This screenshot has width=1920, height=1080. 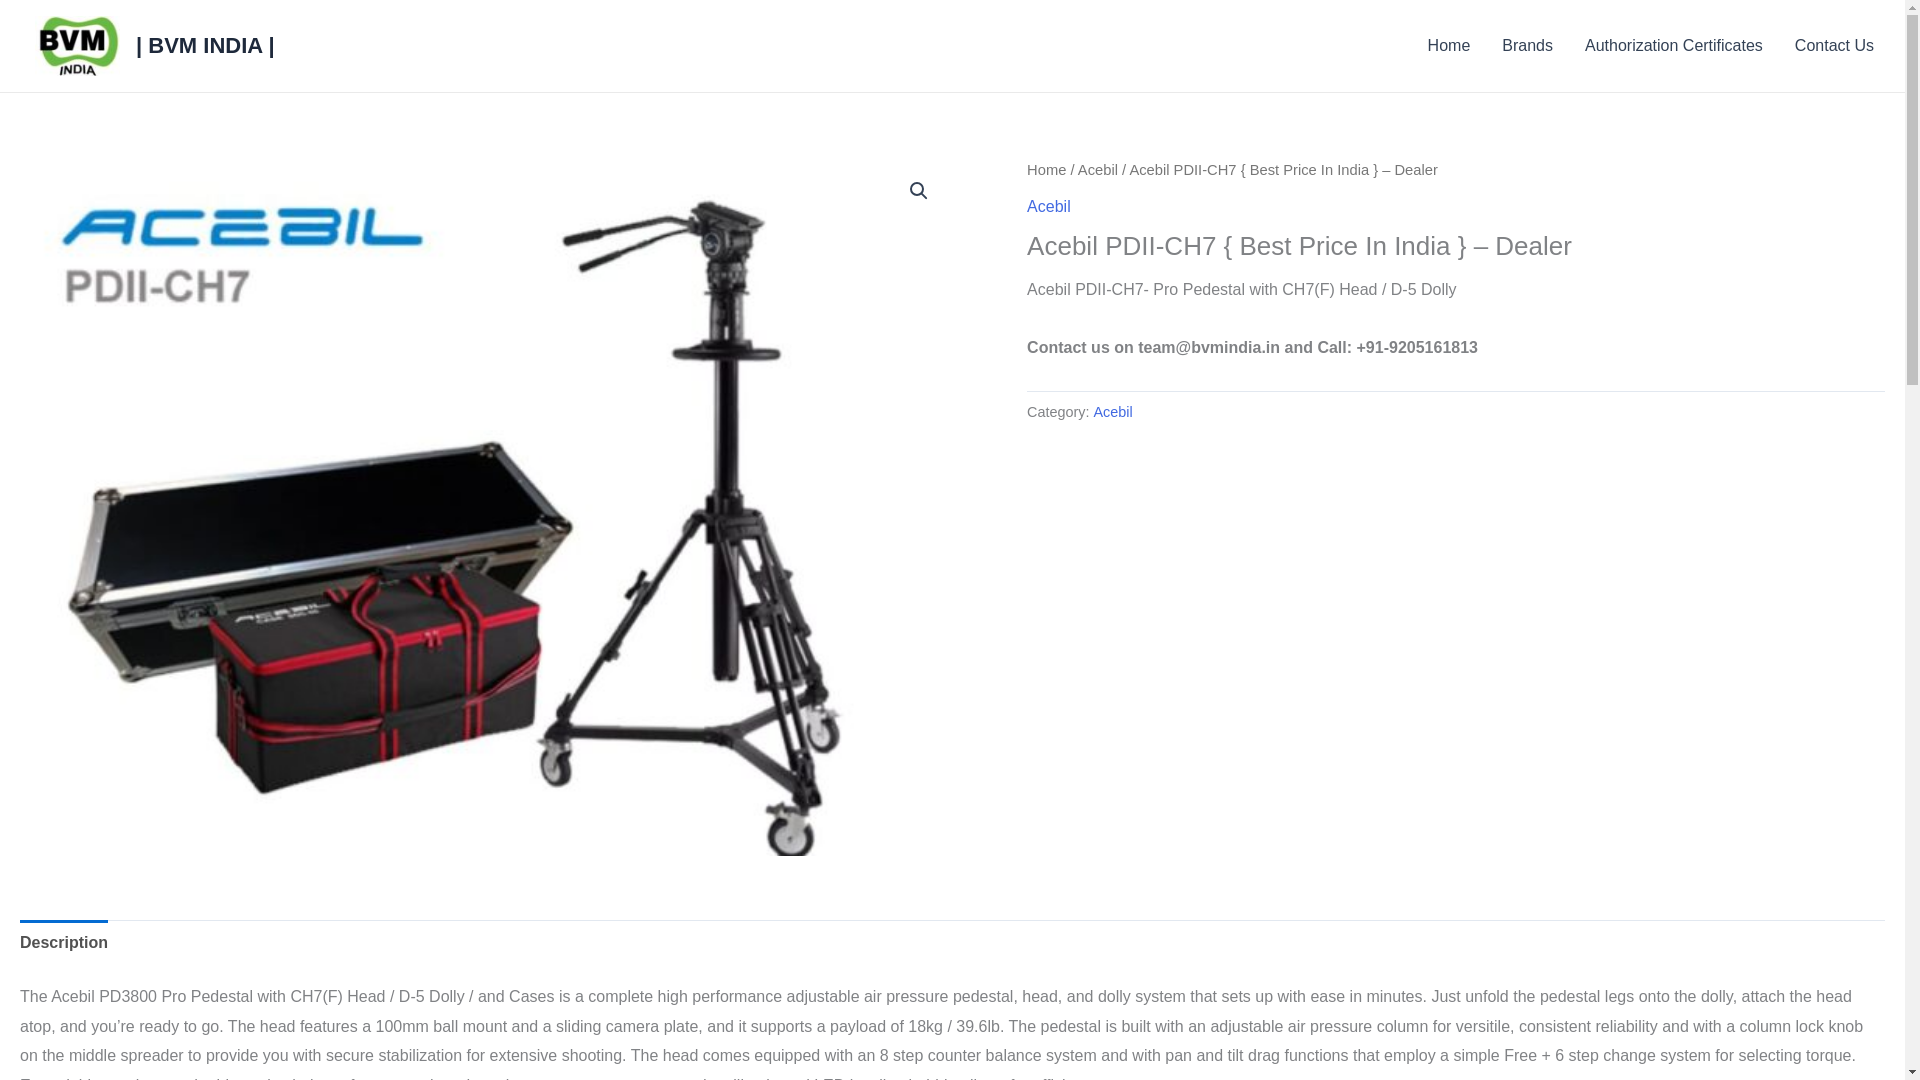 I want to click on Authorization Certificates, so click(x=1674, y=46).